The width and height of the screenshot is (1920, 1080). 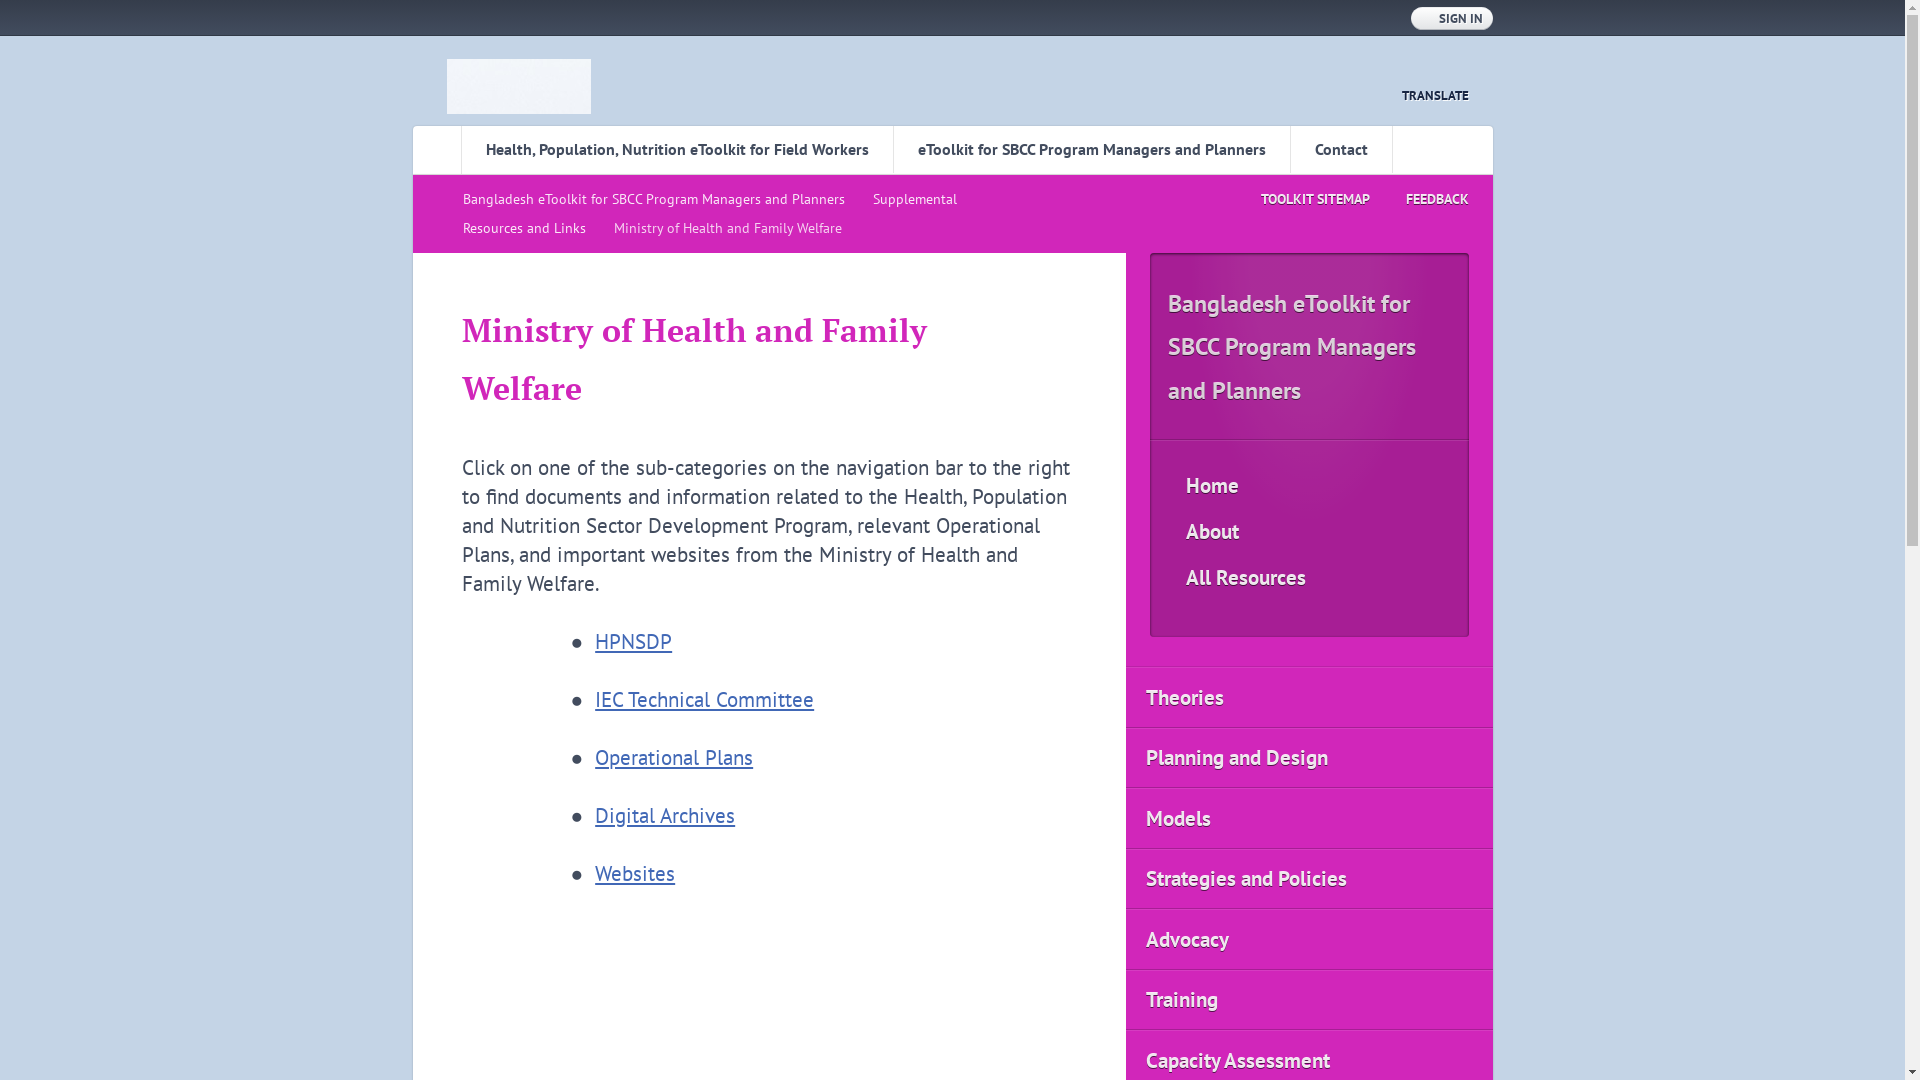 I want to click on TOOLKIT SITEMAP, so click(x=1296, y=200).